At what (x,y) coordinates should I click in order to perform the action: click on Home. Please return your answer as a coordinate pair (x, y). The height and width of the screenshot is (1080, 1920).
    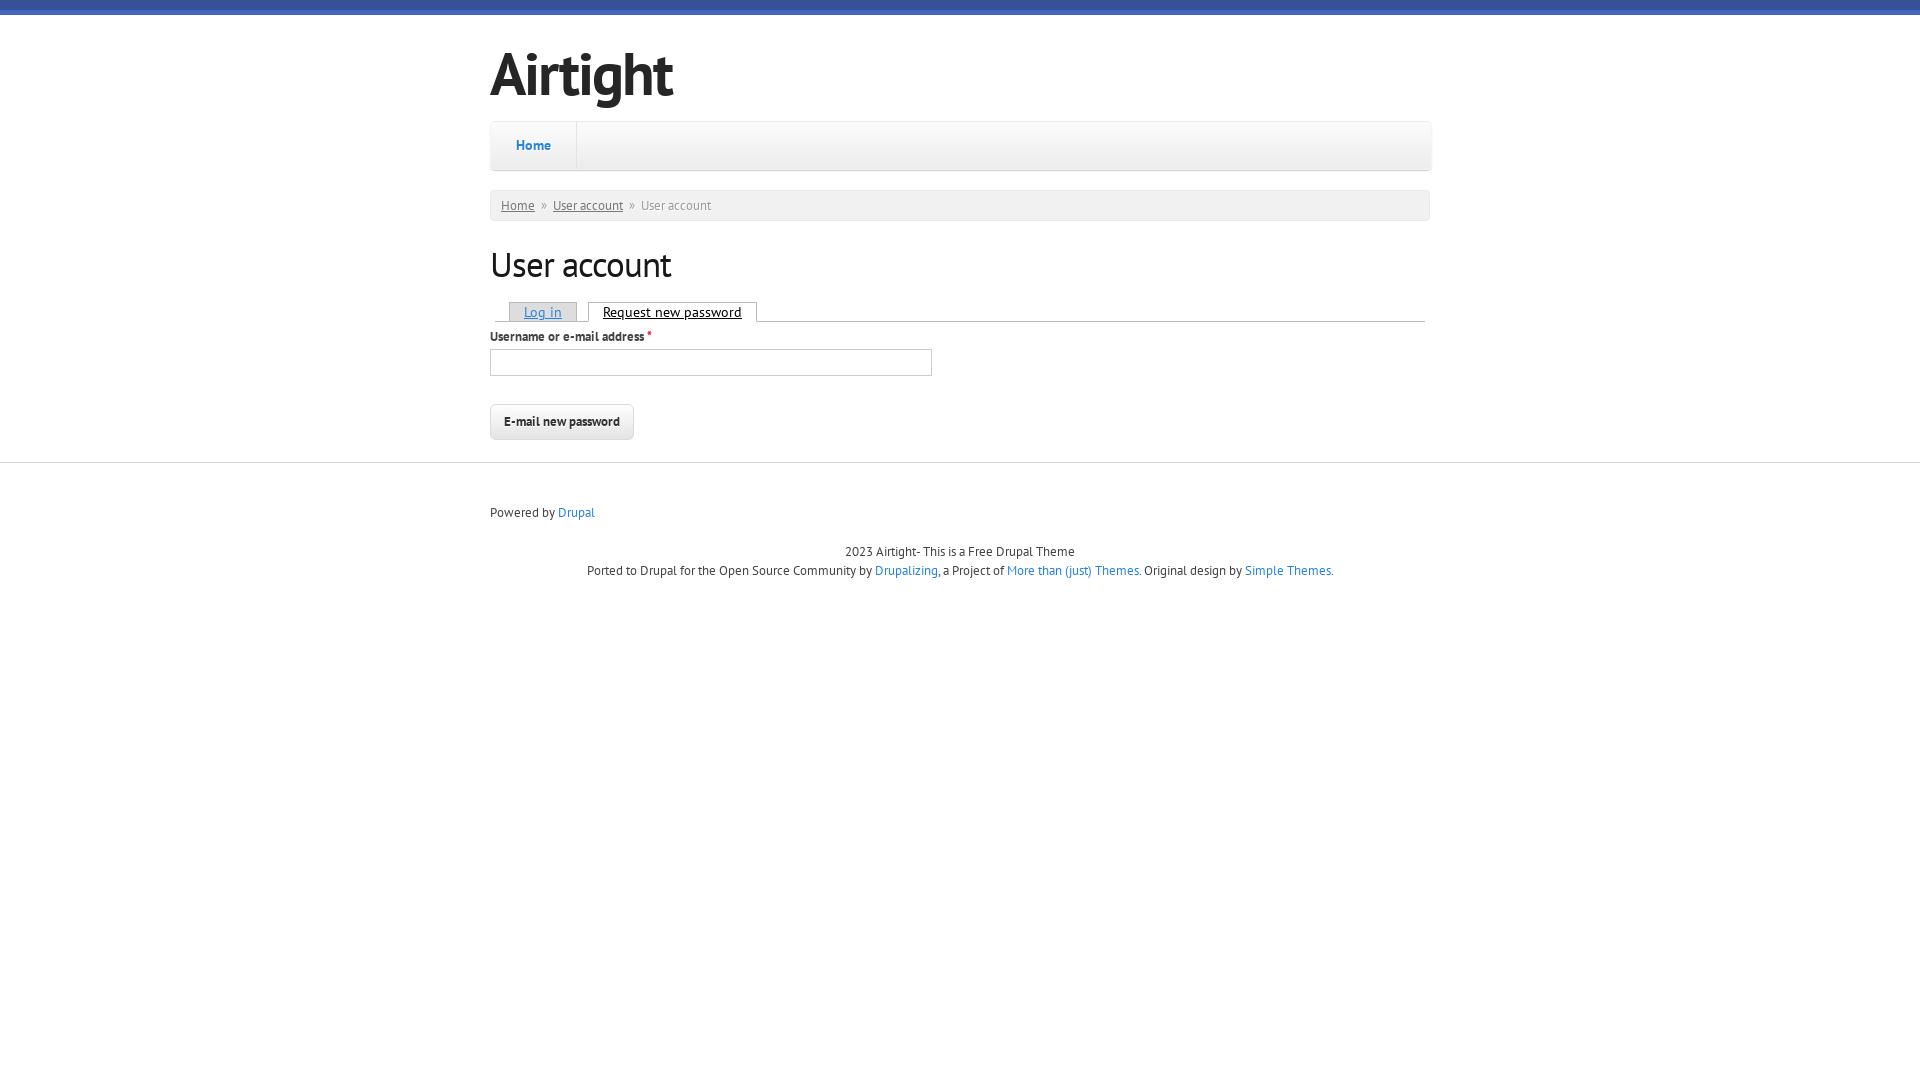
    Looking at the image, I should click on (518, 206).